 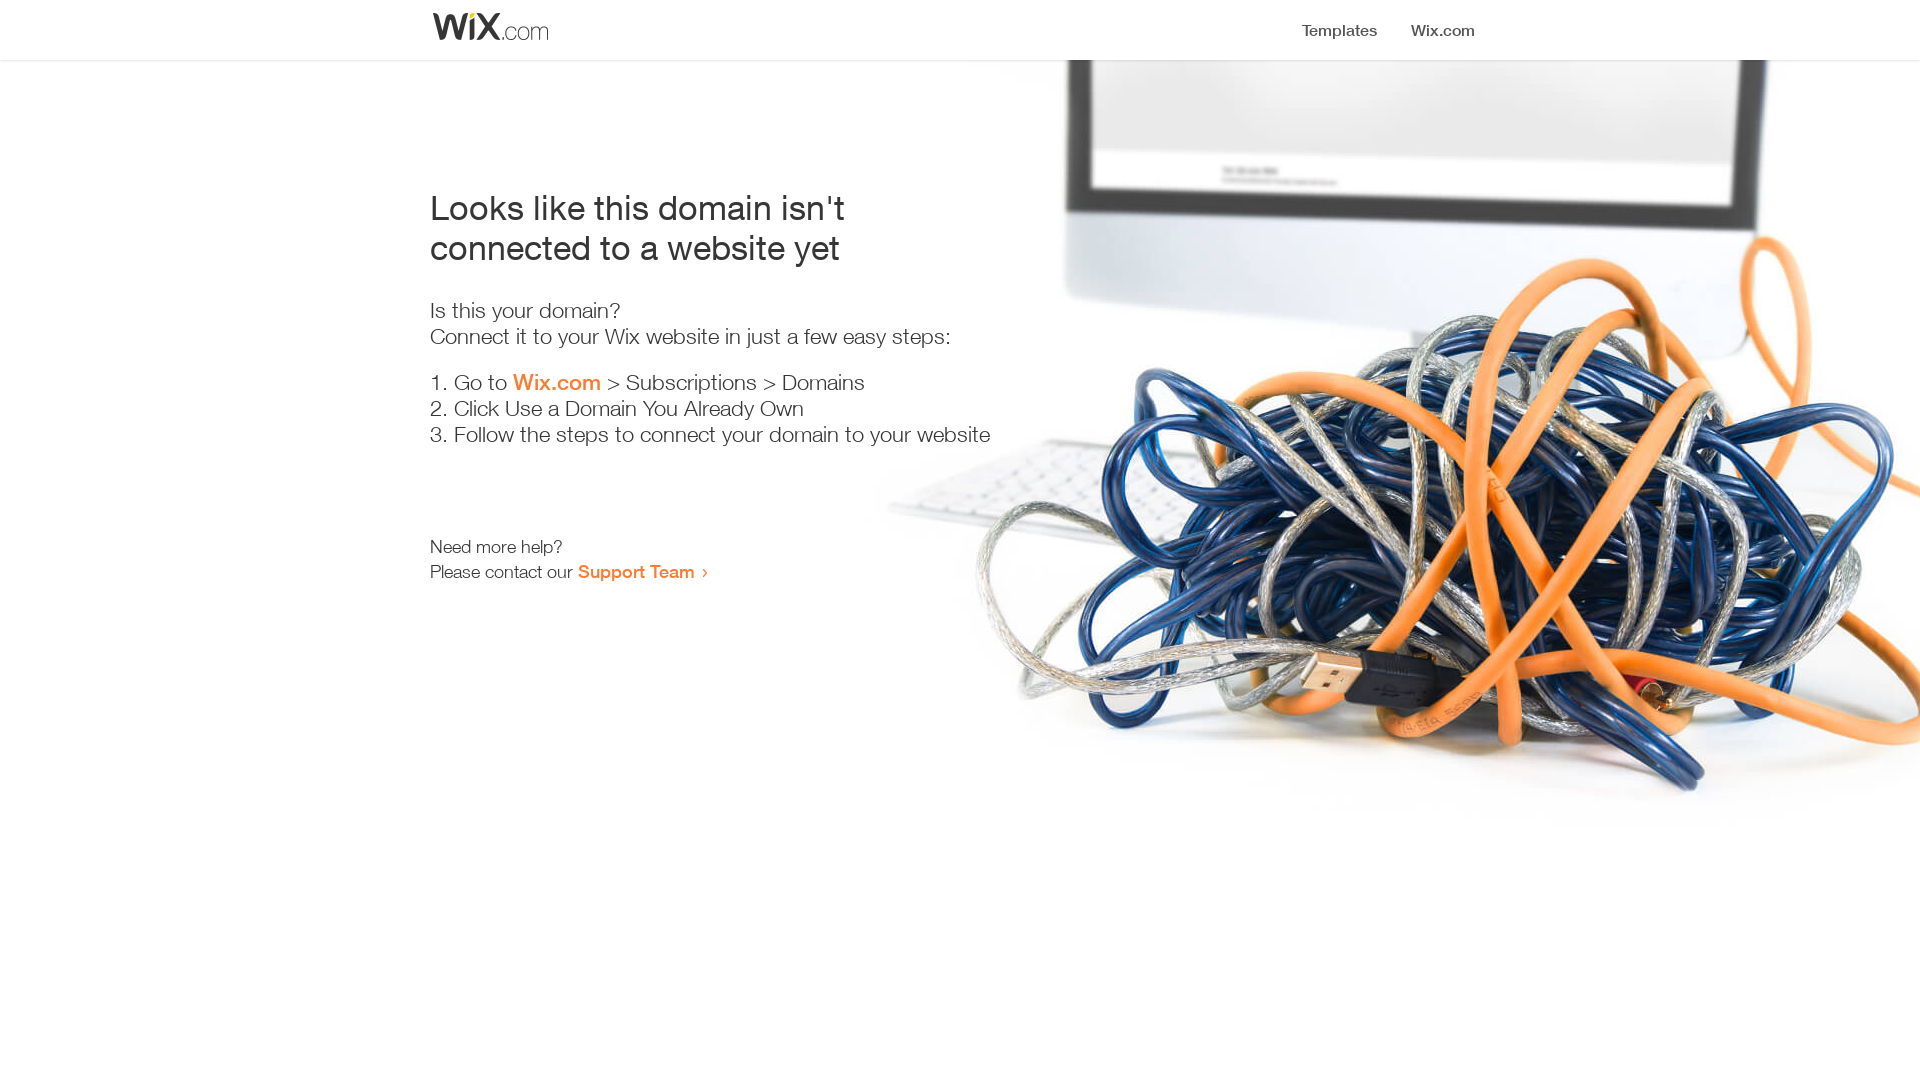 What do you see at coordinates (557, 382) in the screenshot?
I see `Wix.com` at bounding box center [557, 382].